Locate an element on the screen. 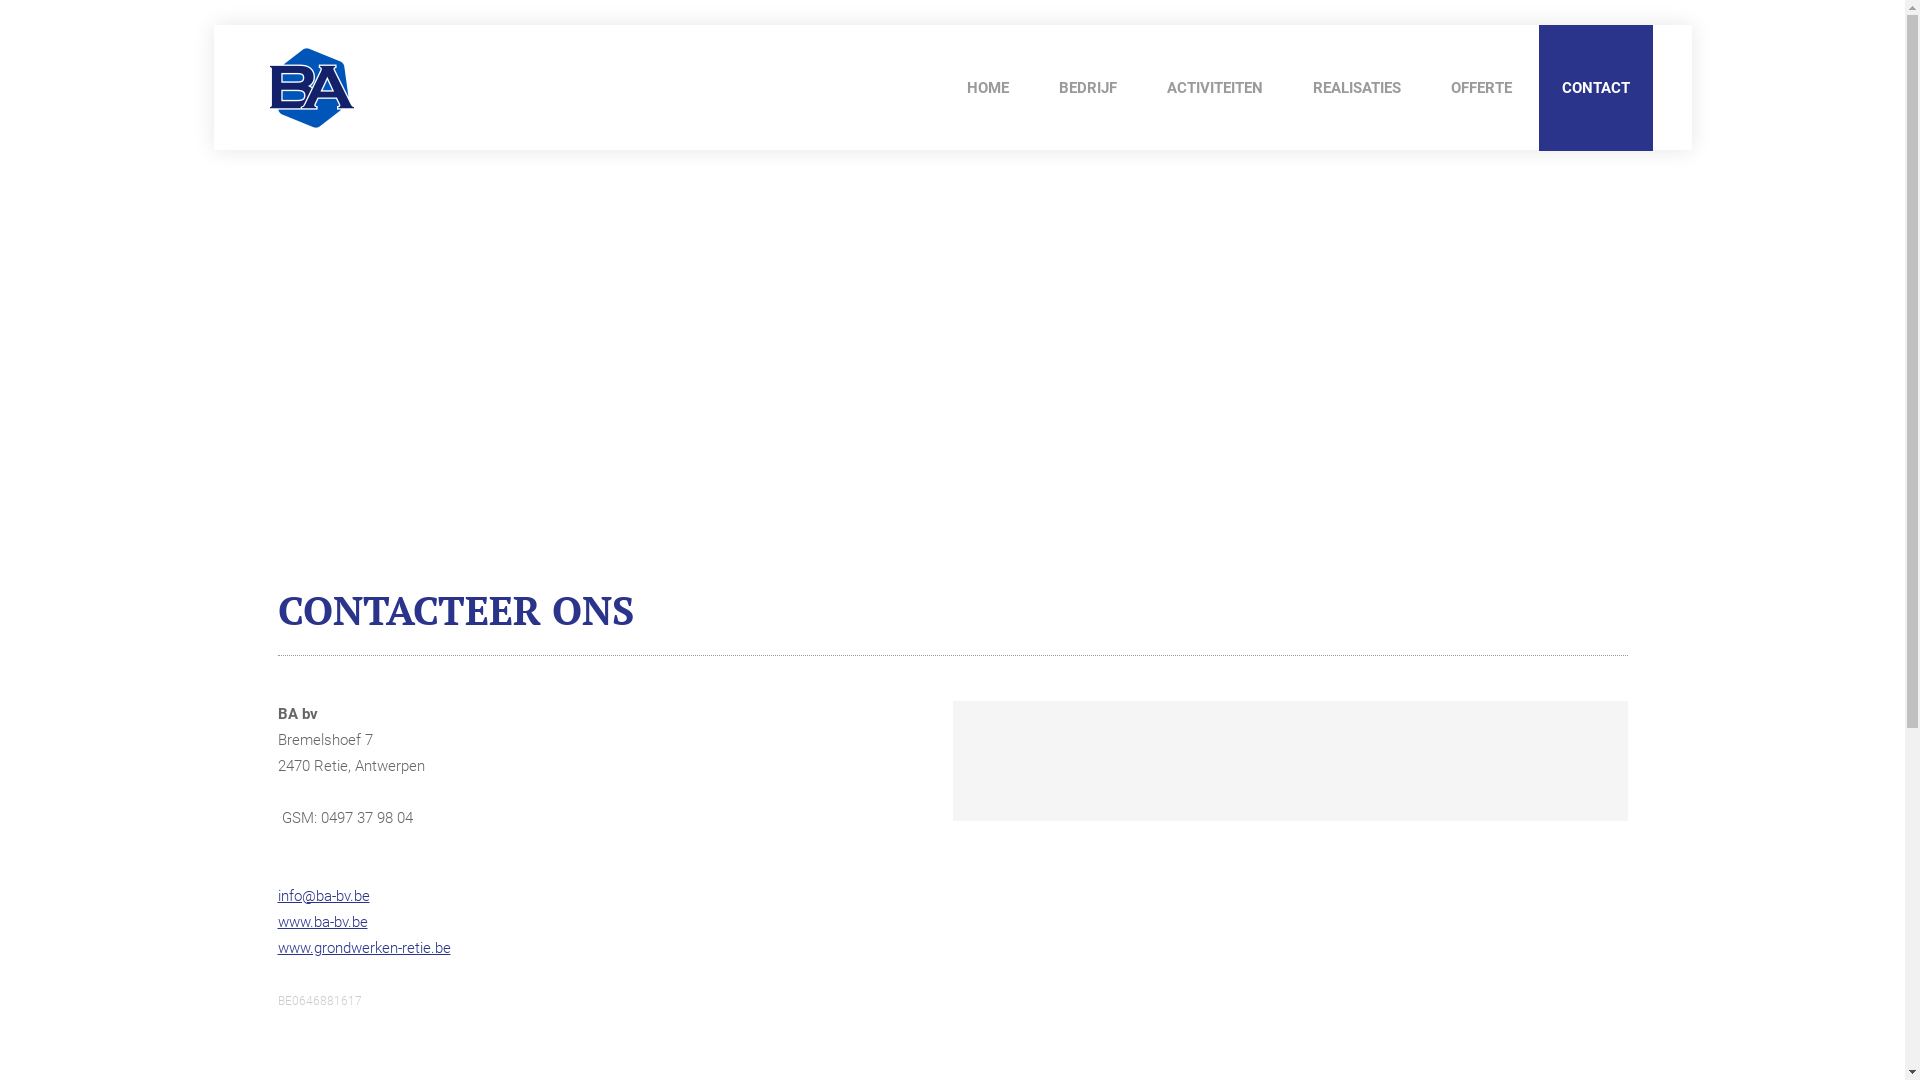  REALISATIES is located at coordinates (1357, 88).